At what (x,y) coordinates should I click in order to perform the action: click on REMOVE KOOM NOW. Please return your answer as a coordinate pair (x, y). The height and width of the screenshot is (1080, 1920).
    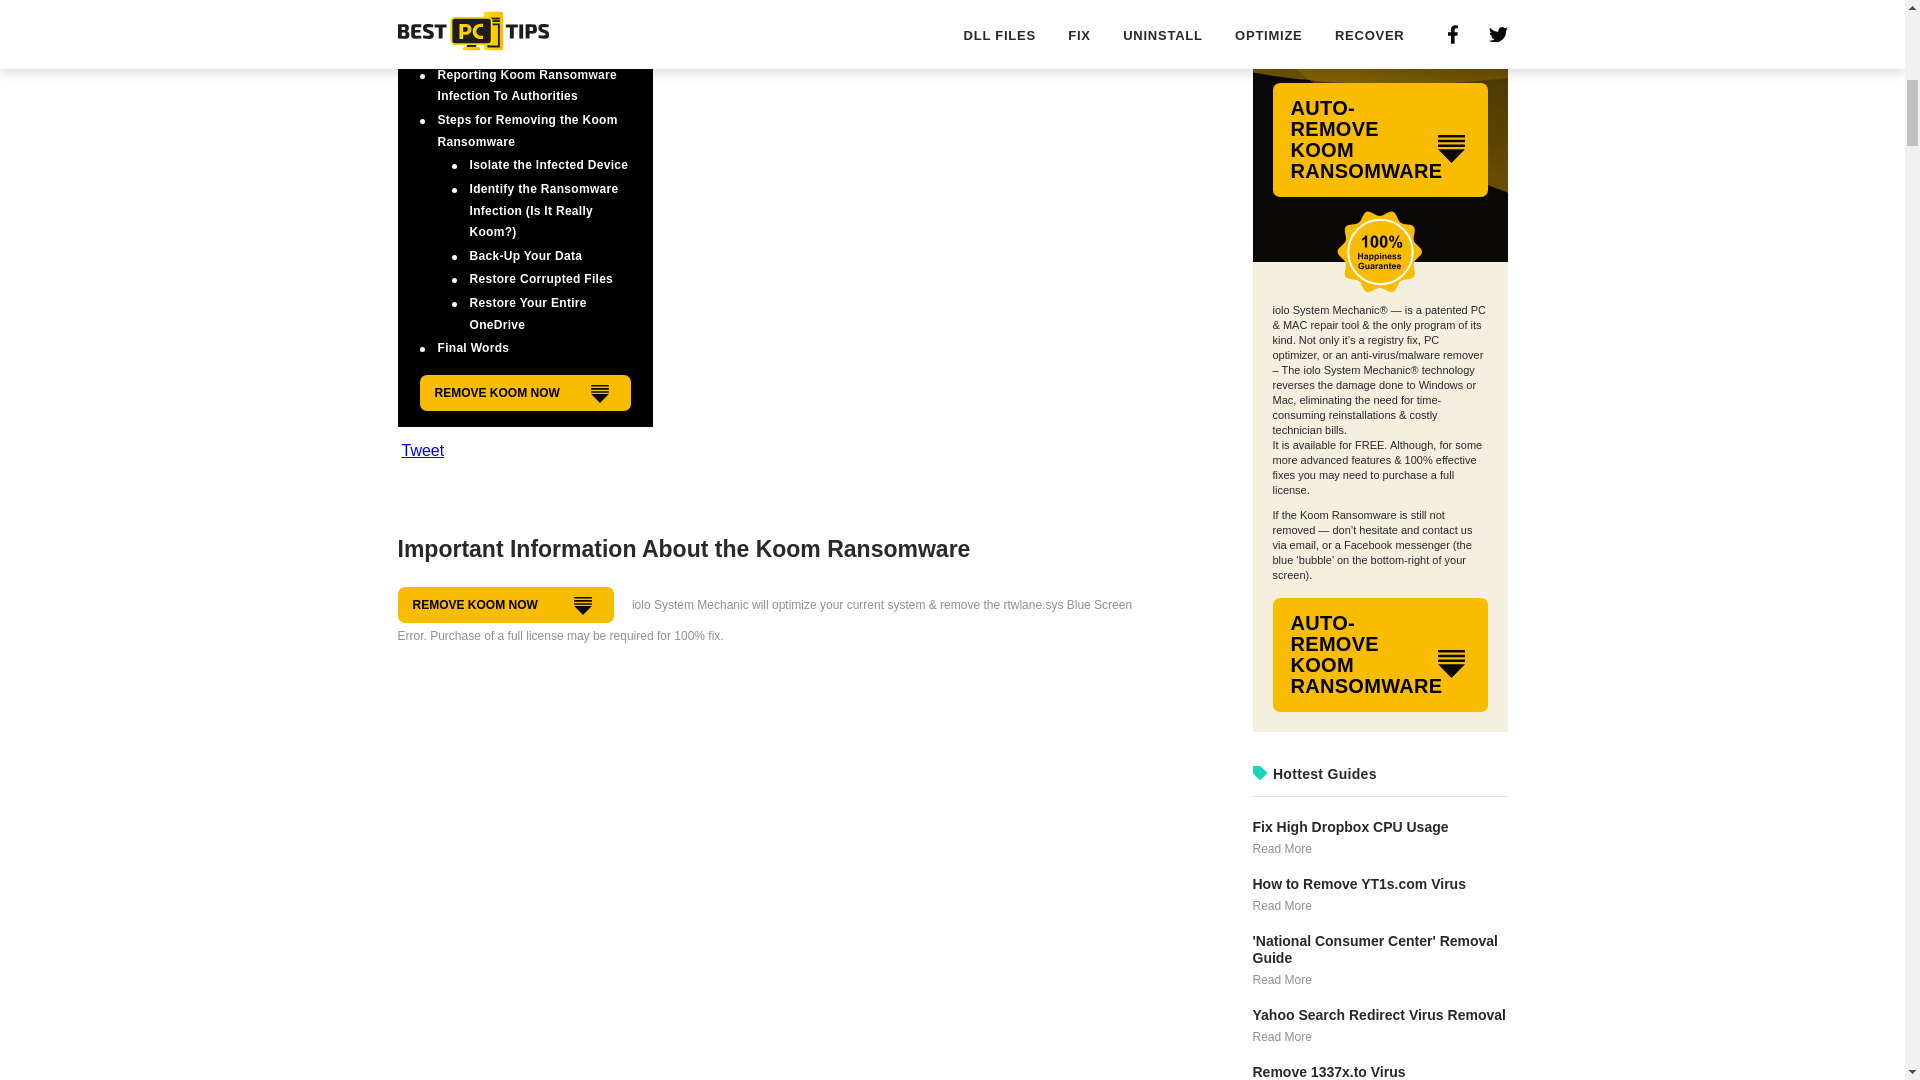
    Looking at the image, I should click on (506, 605).